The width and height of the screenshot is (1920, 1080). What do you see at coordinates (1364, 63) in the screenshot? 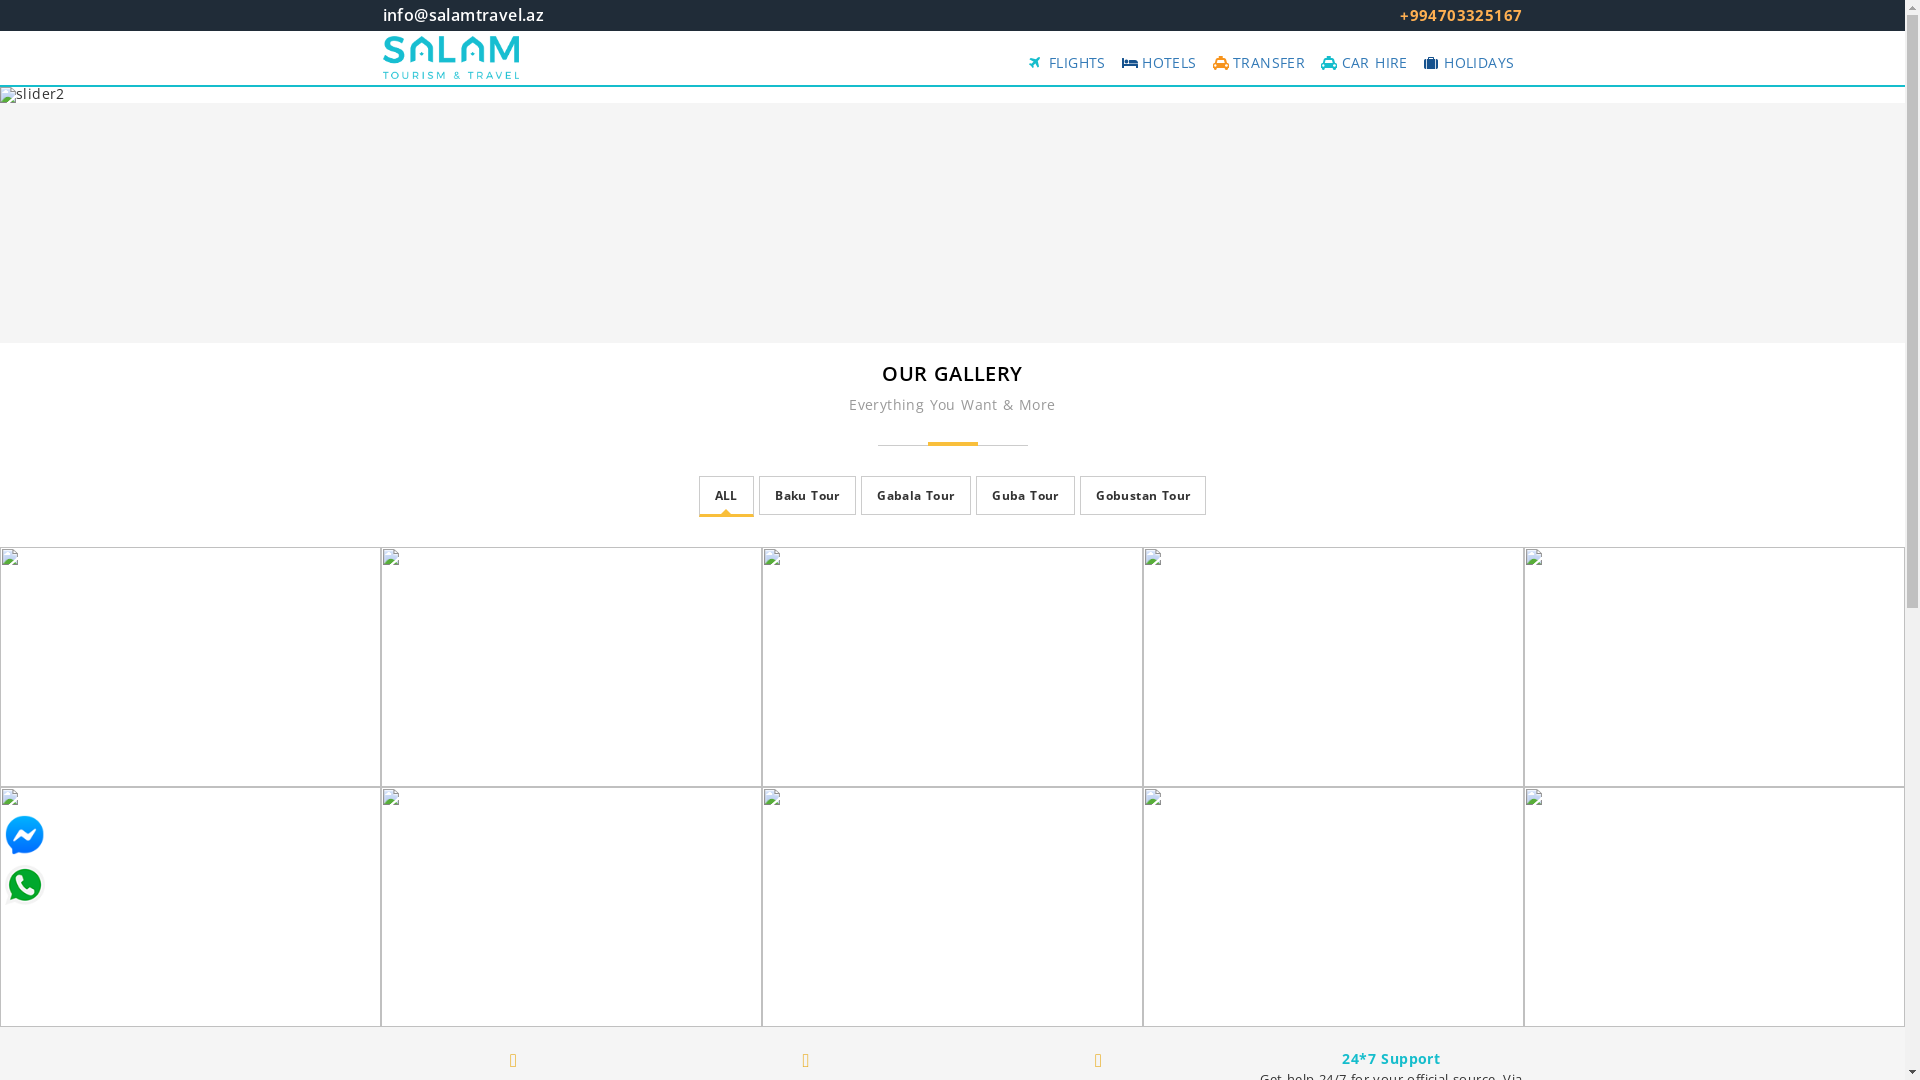
I see ` CAR HIRE` at bounding box center [1364, 63].